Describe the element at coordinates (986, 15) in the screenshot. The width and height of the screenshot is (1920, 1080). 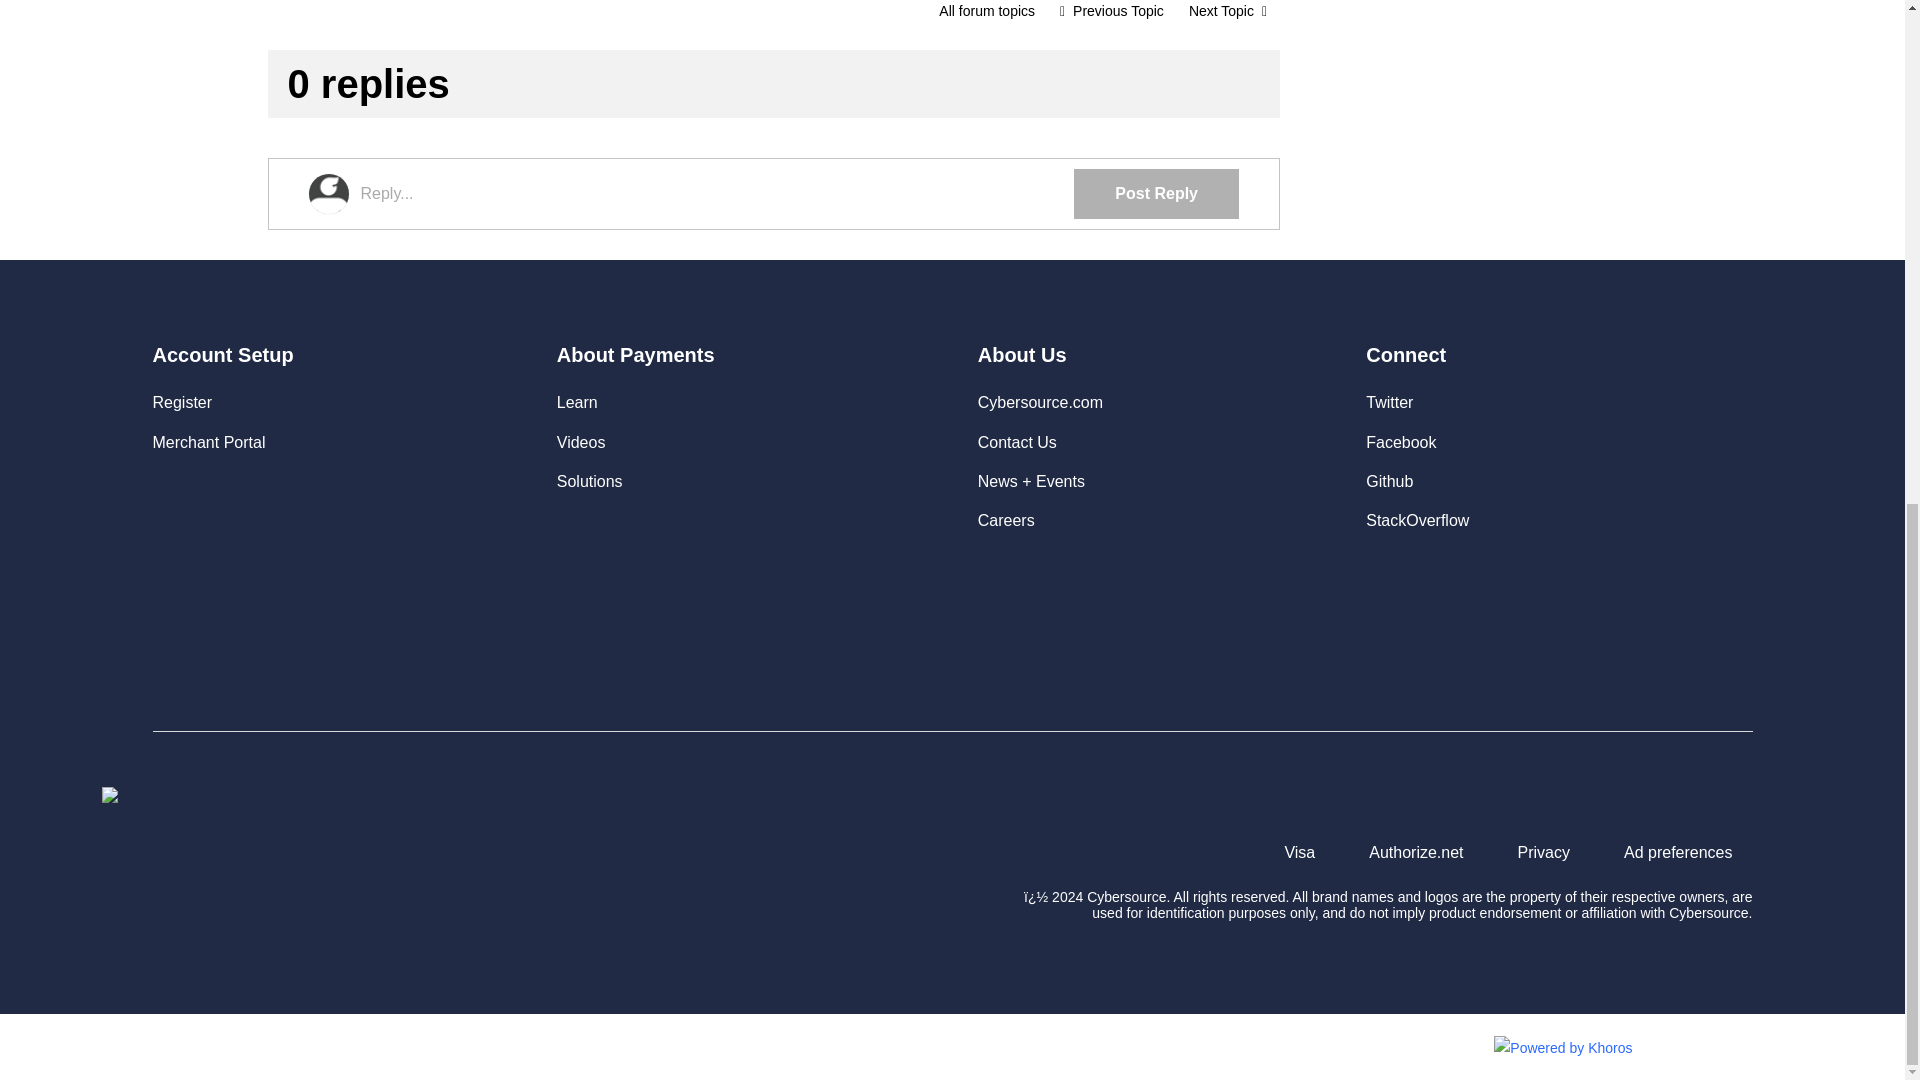
I see `Integration and Testing` at that location.